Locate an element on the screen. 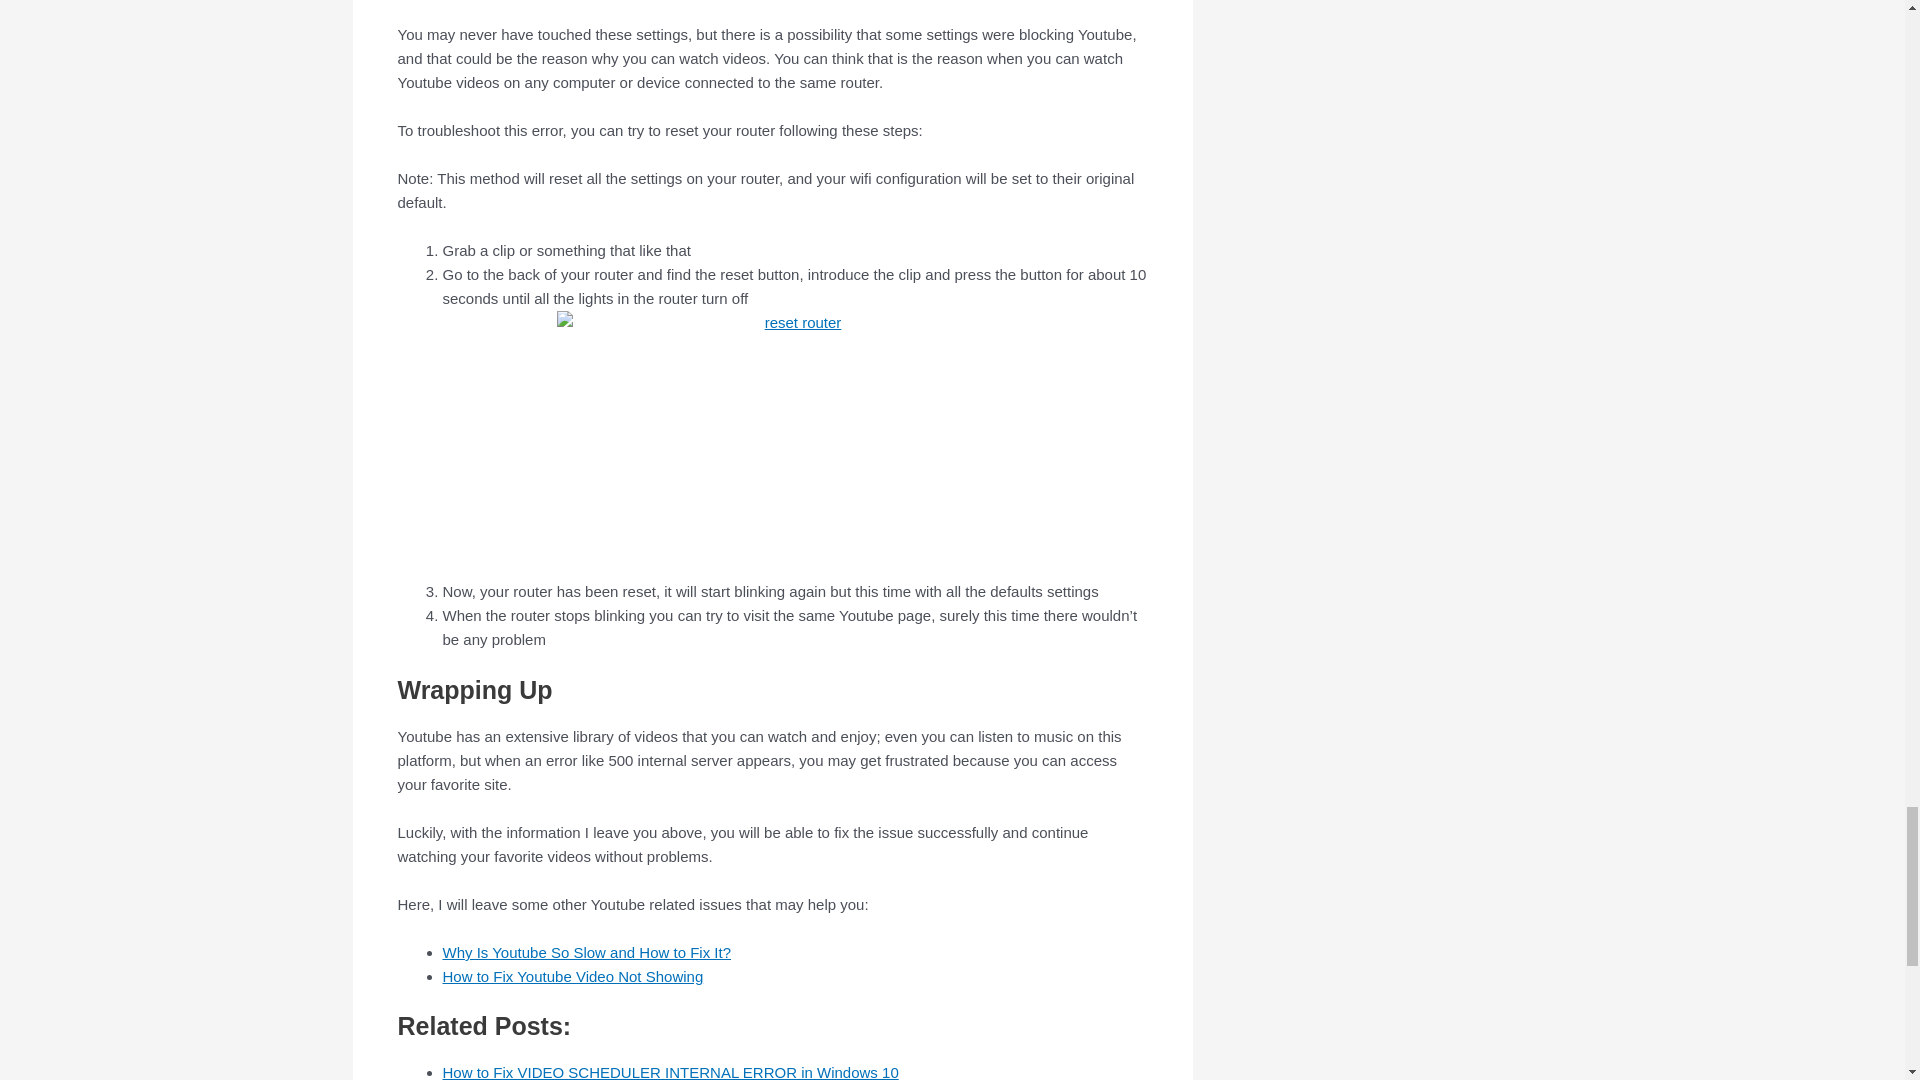  How to Fix VIDEO SCHEDULER INTERNAL ERROR in Windows 10 is located at coordinates (670, 1072).